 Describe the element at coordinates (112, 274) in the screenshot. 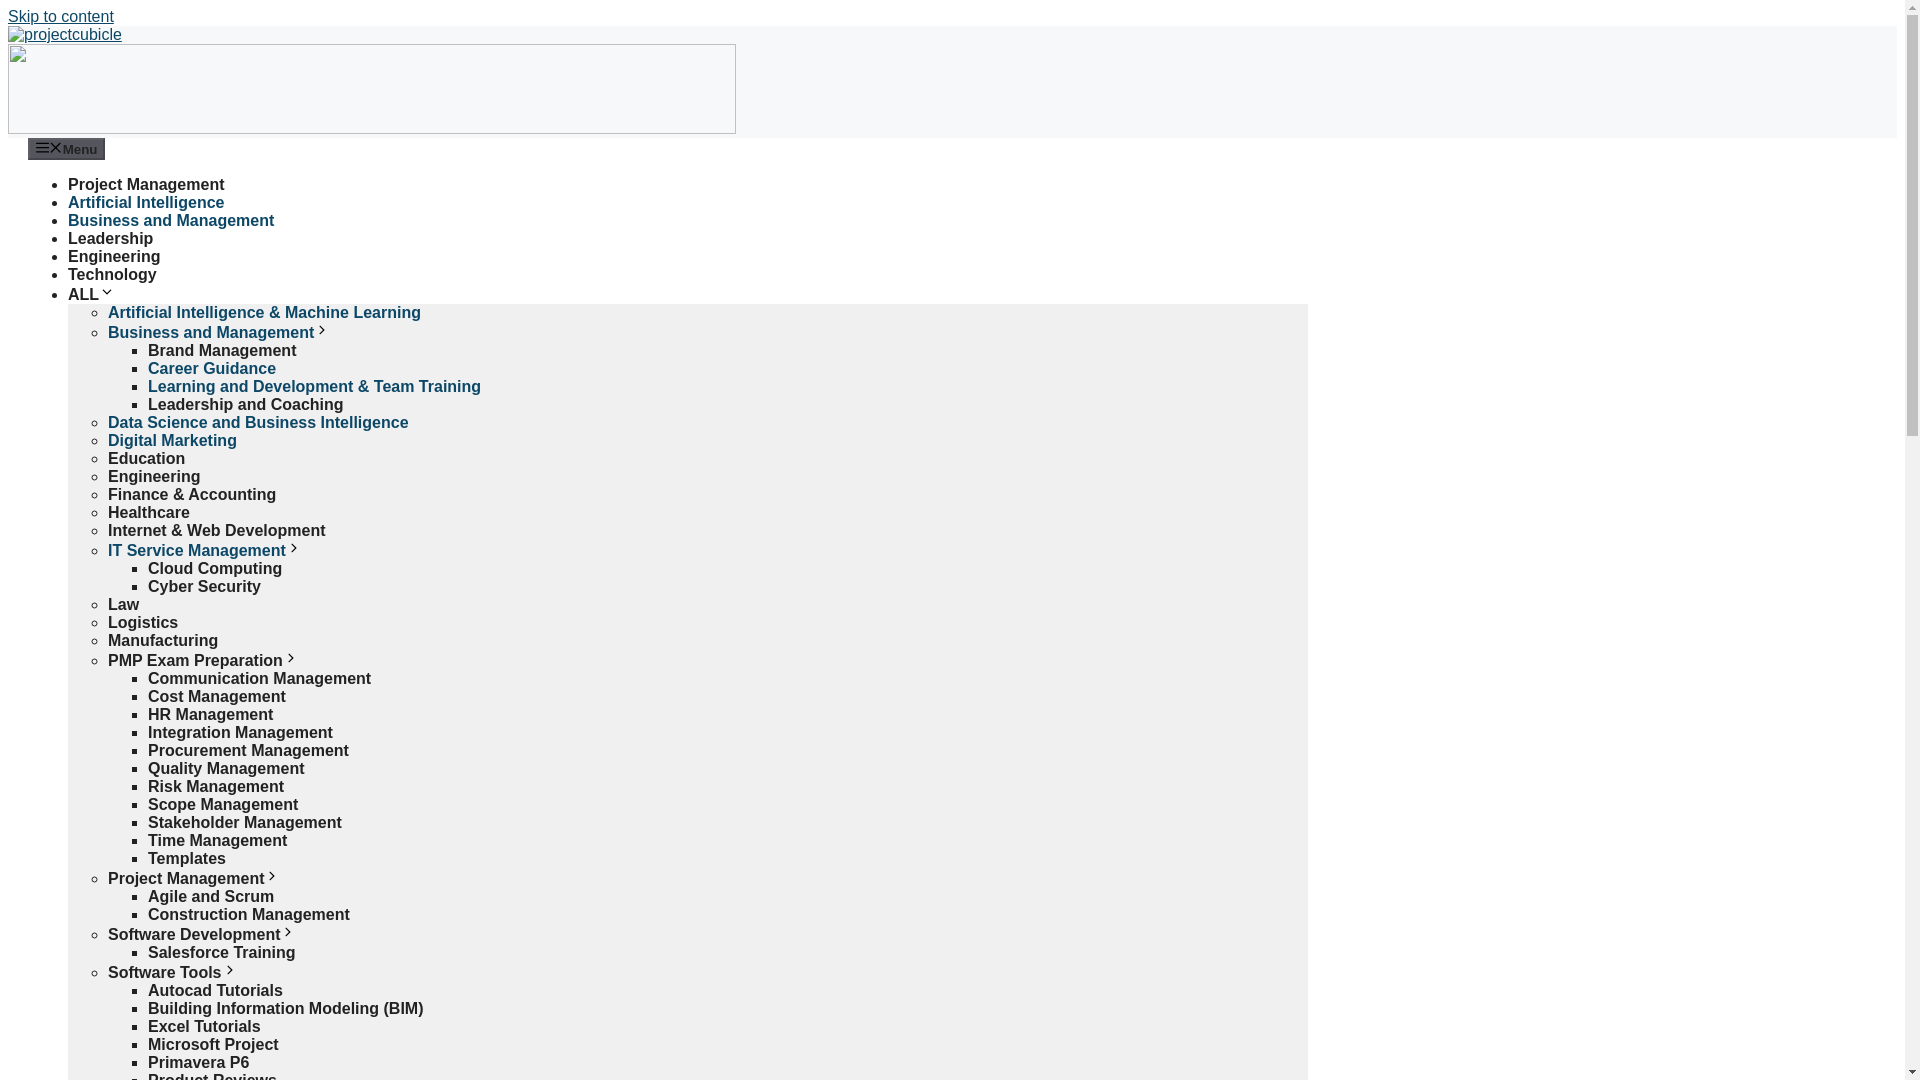

I see `Technology` at that location.